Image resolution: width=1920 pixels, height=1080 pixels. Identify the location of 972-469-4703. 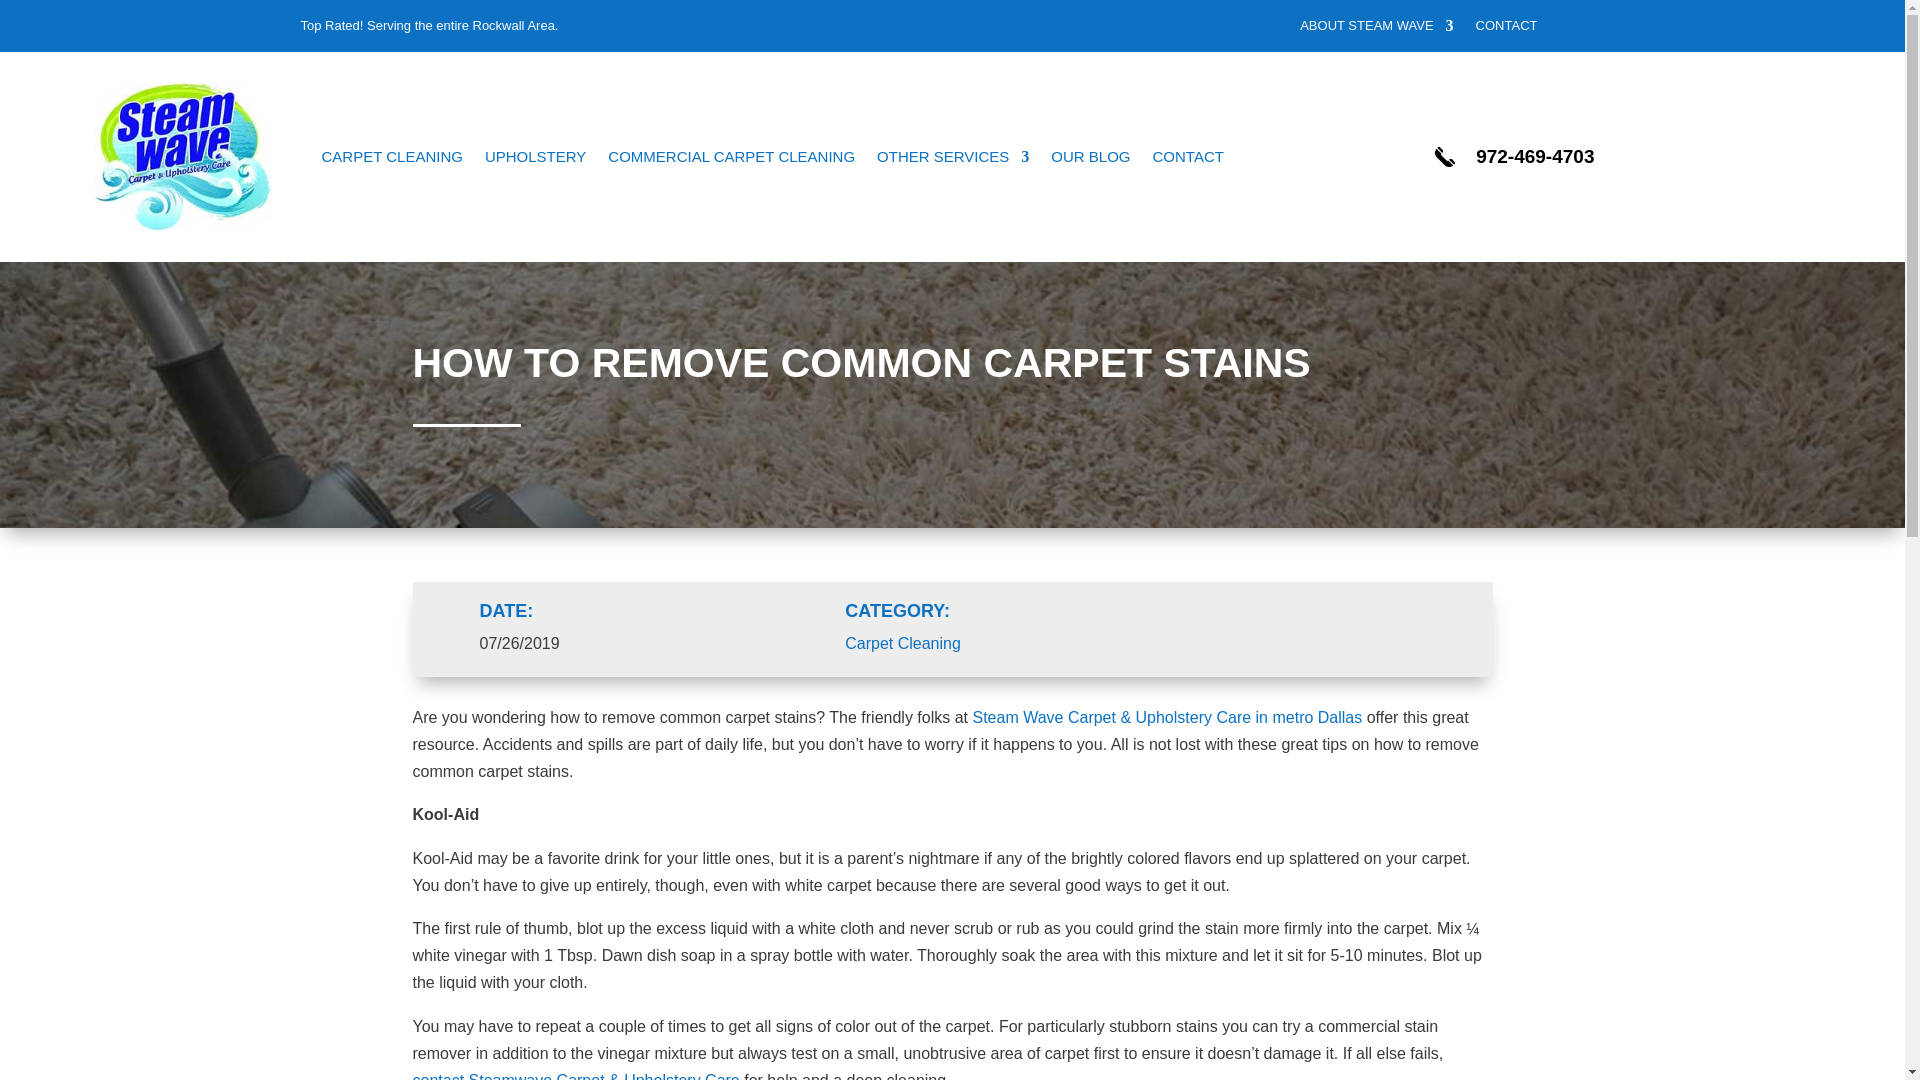
(1534, 156).